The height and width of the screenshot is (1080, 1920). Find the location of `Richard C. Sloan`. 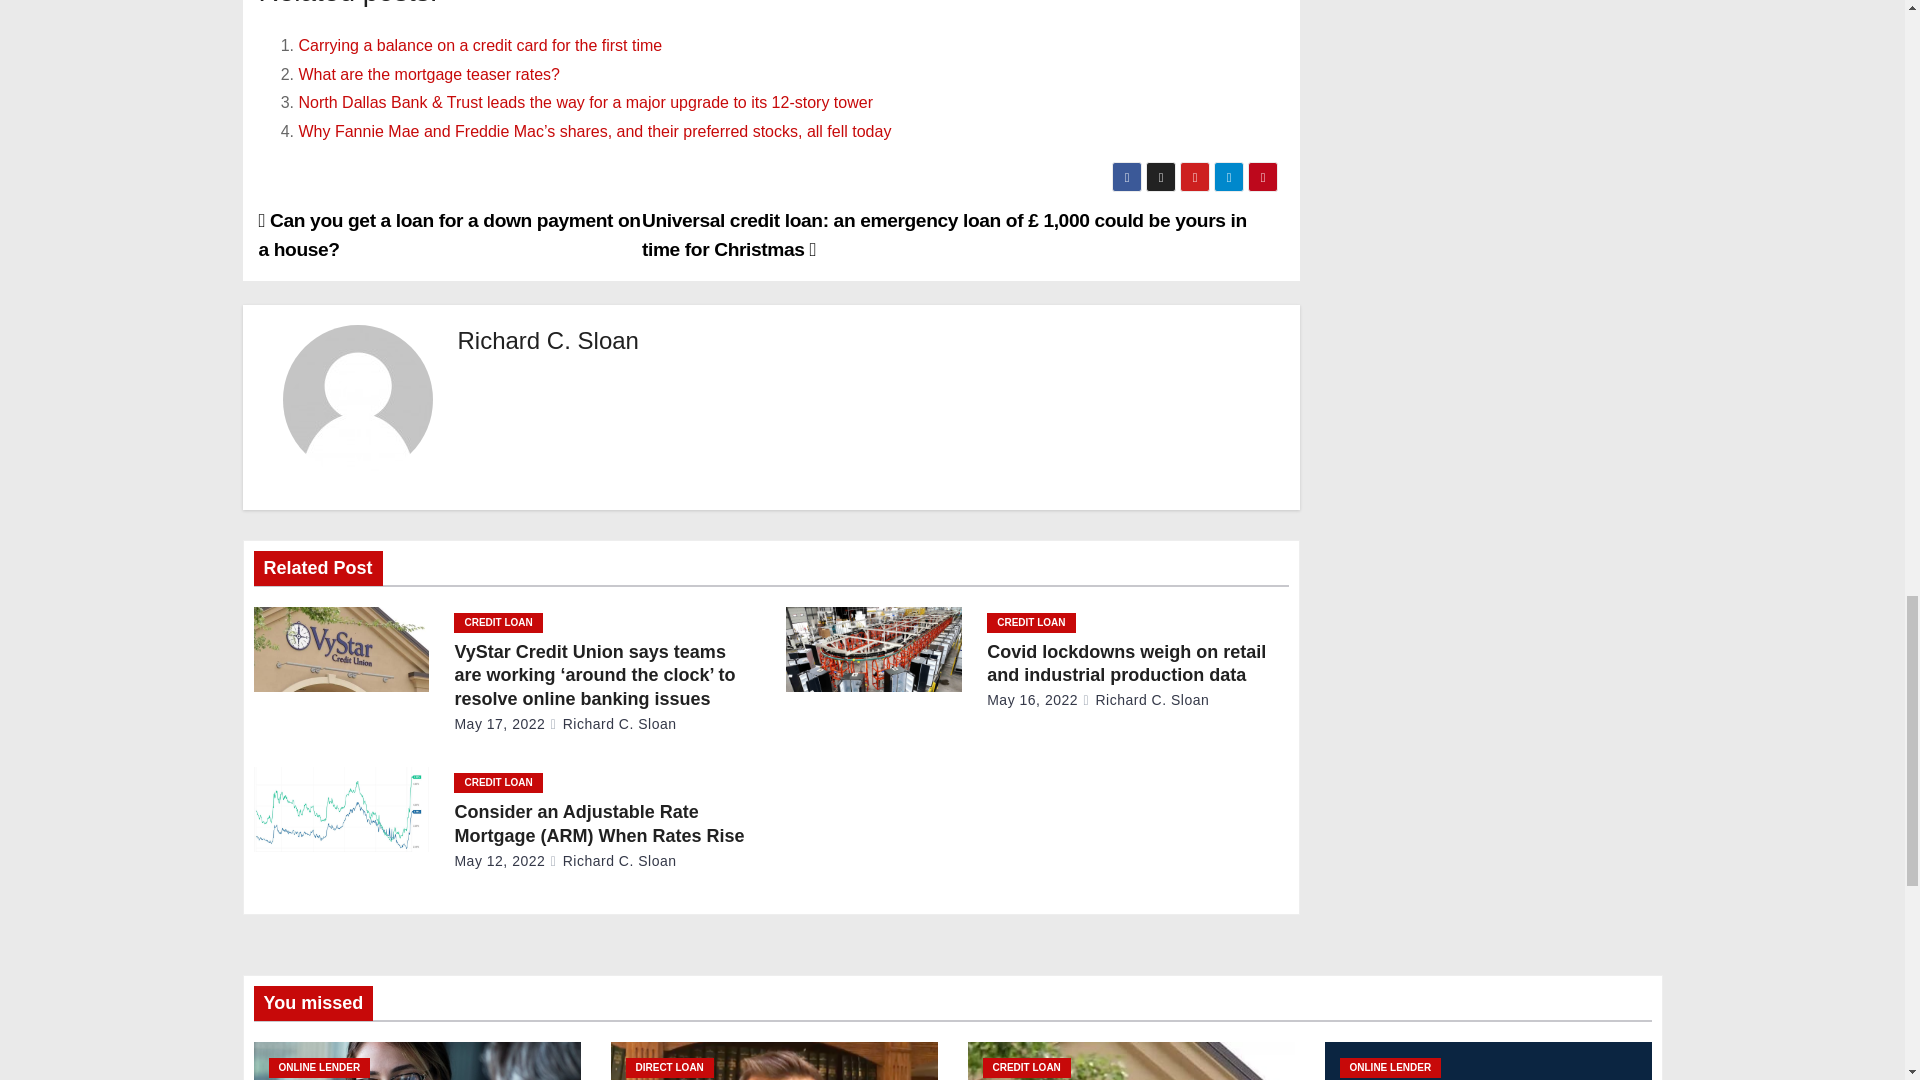

Richard C. Sloan is located at coordinates (548, 340).